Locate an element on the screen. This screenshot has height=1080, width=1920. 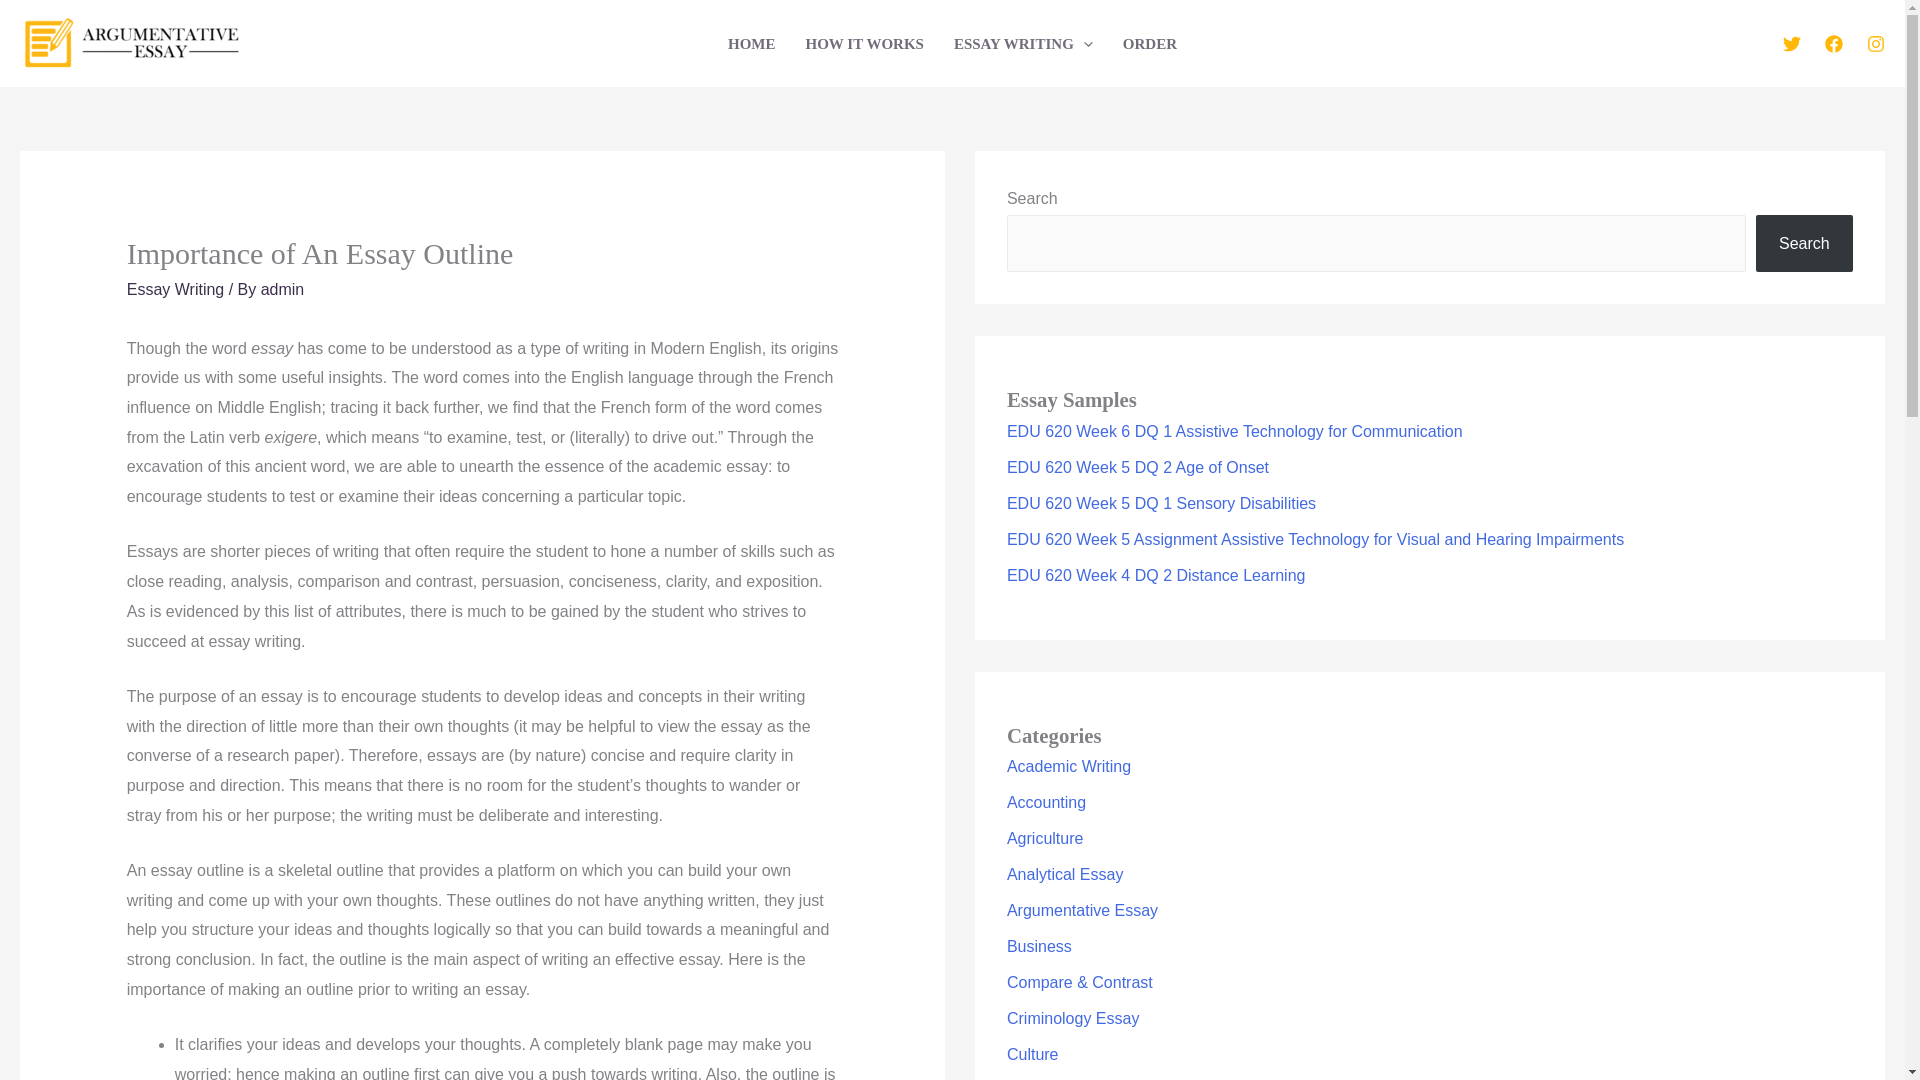
HOME is located at coordinates (752, 42).